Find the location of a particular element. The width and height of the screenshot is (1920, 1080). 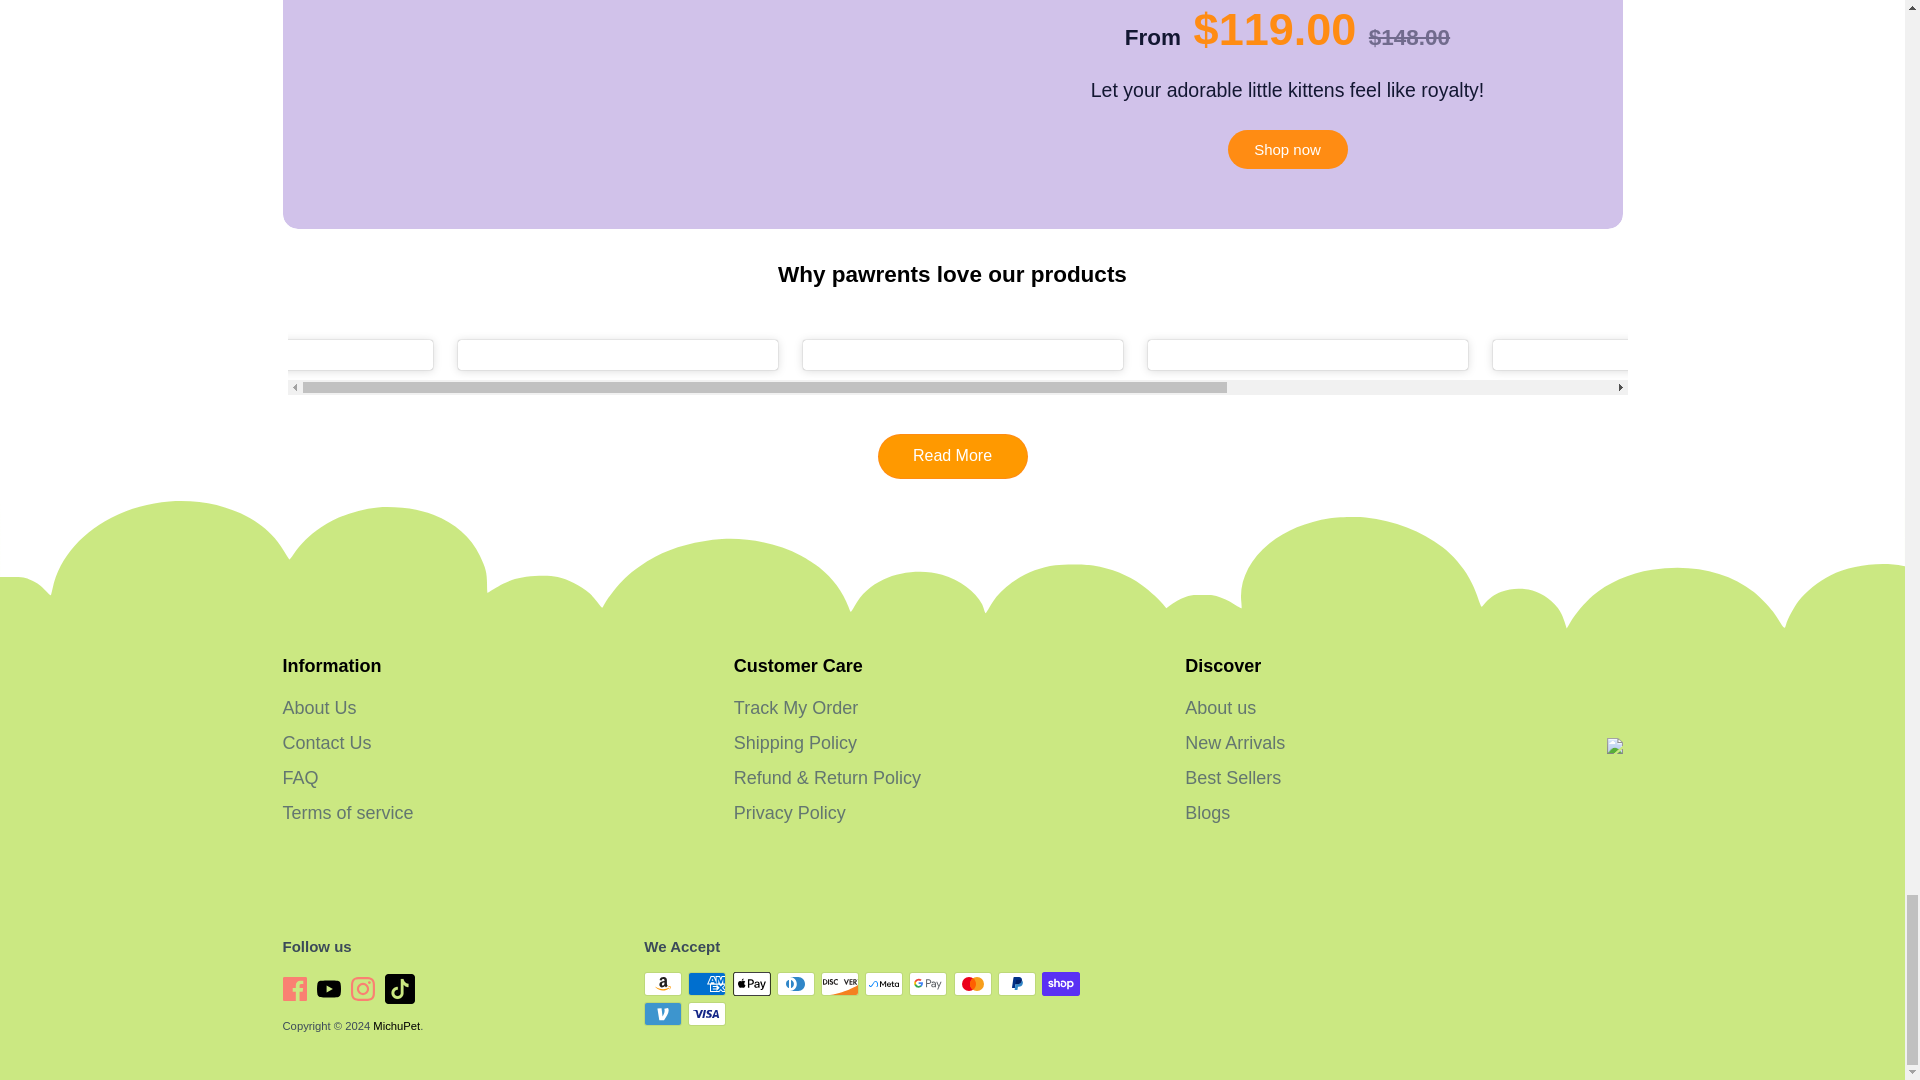

Mastercard is located at coordinates (973, 984).